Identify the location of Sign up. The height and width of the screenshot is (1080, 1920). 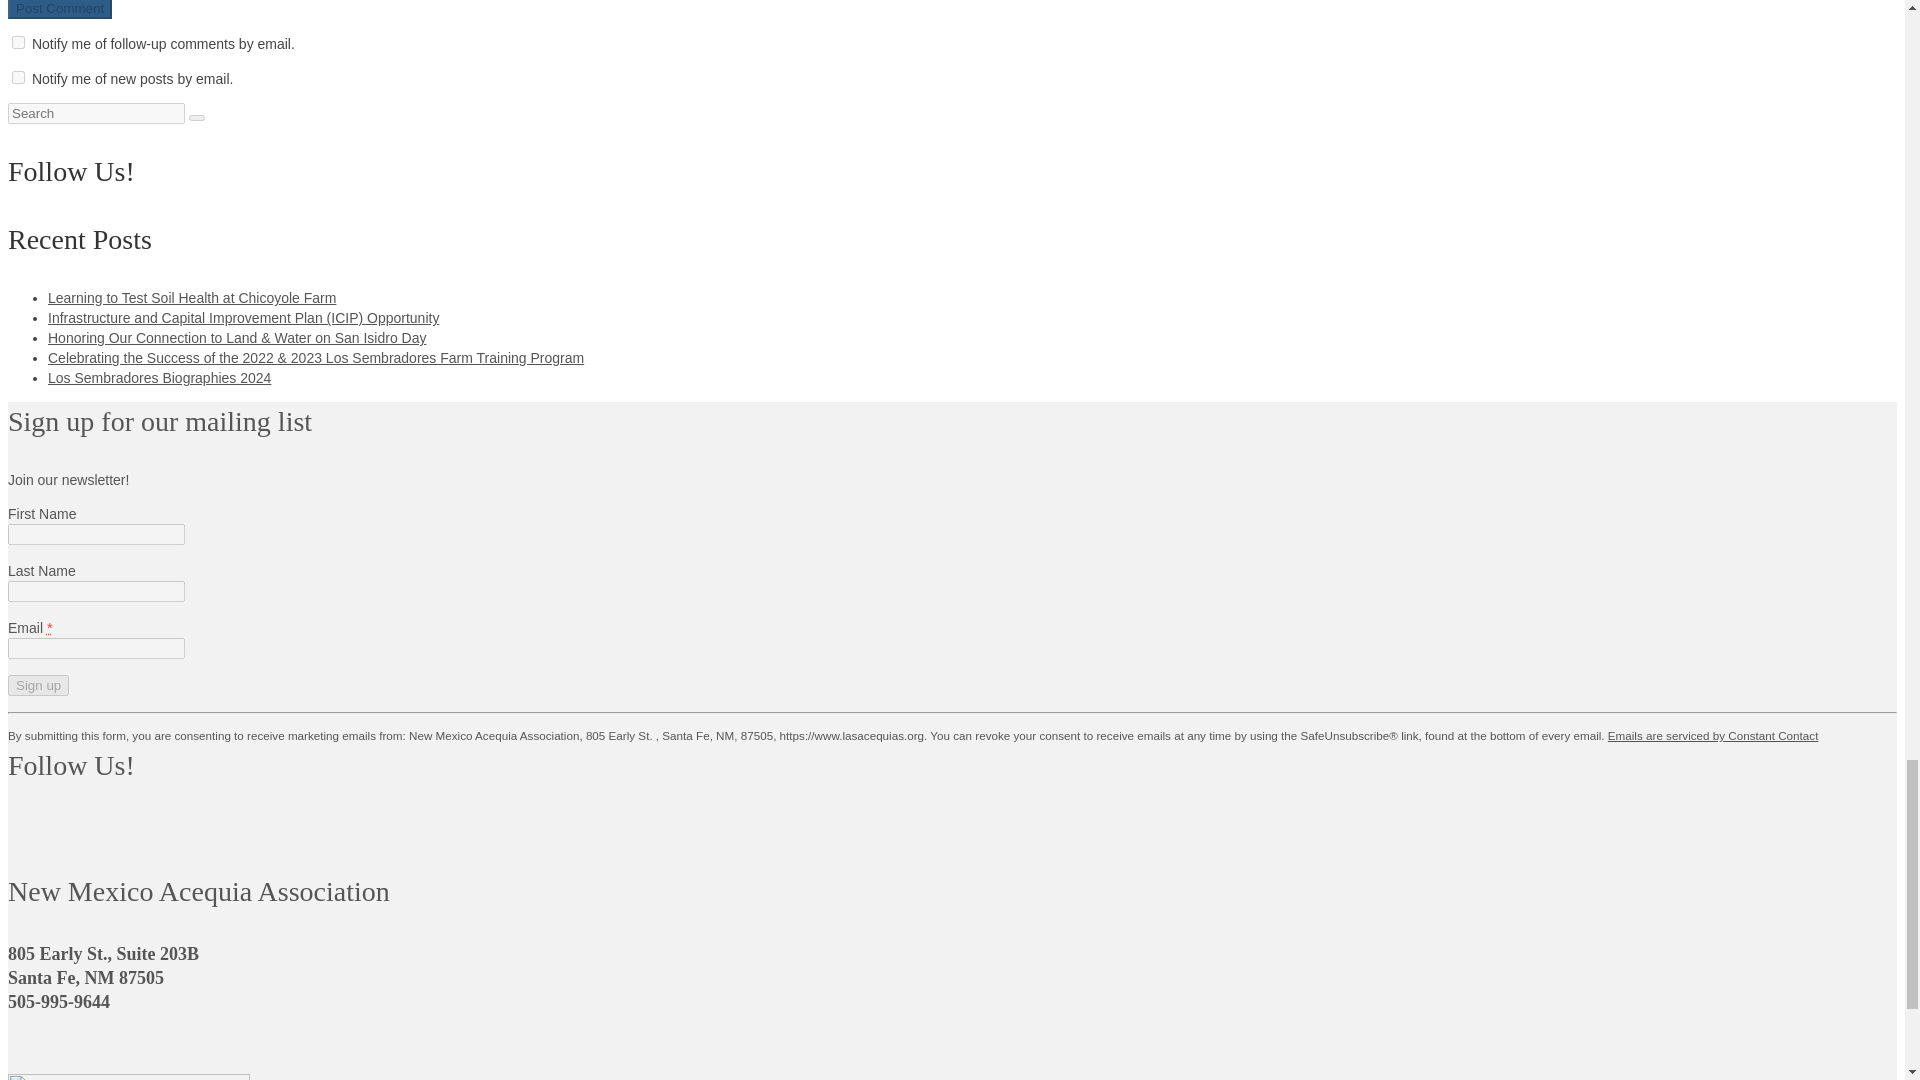
(38, 685).